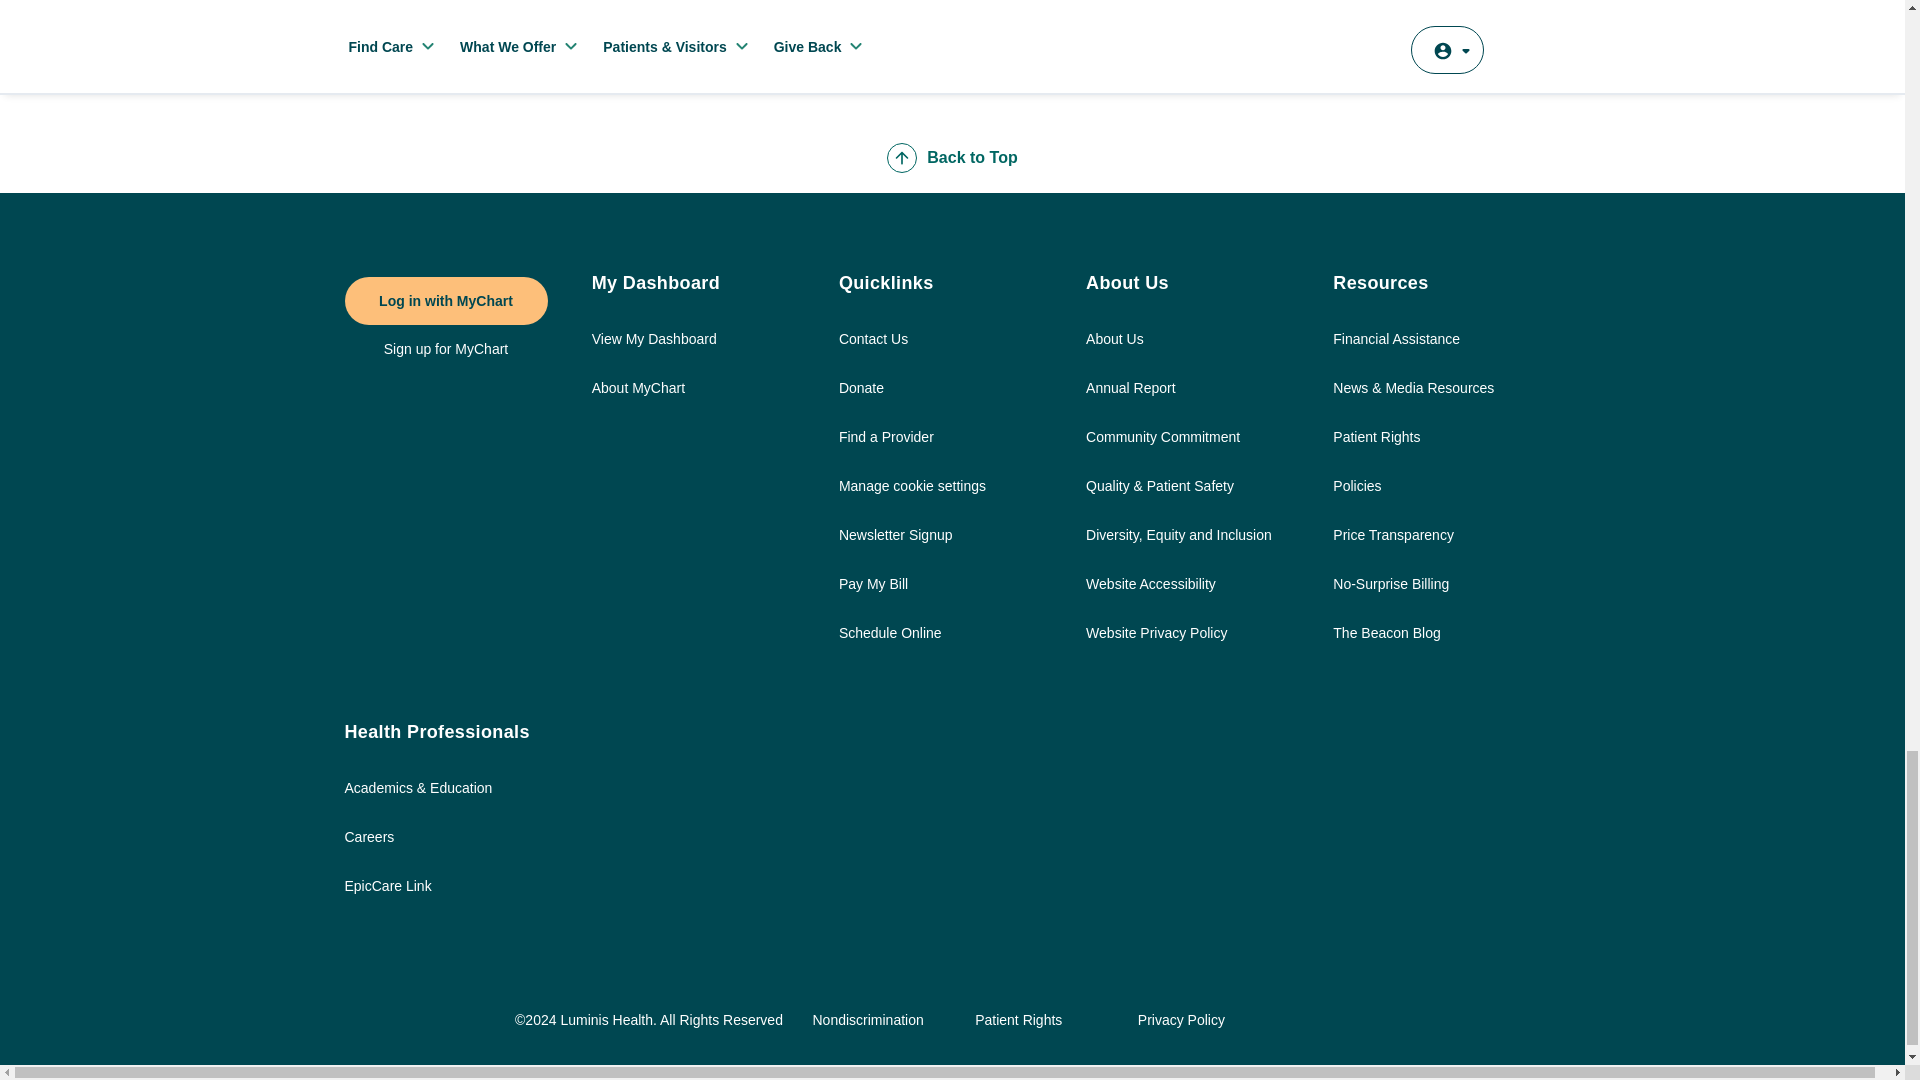  Describe the element at coordinates (1115, 350) in the screenshot. I see `Learn more about Luminis Health` at that location.